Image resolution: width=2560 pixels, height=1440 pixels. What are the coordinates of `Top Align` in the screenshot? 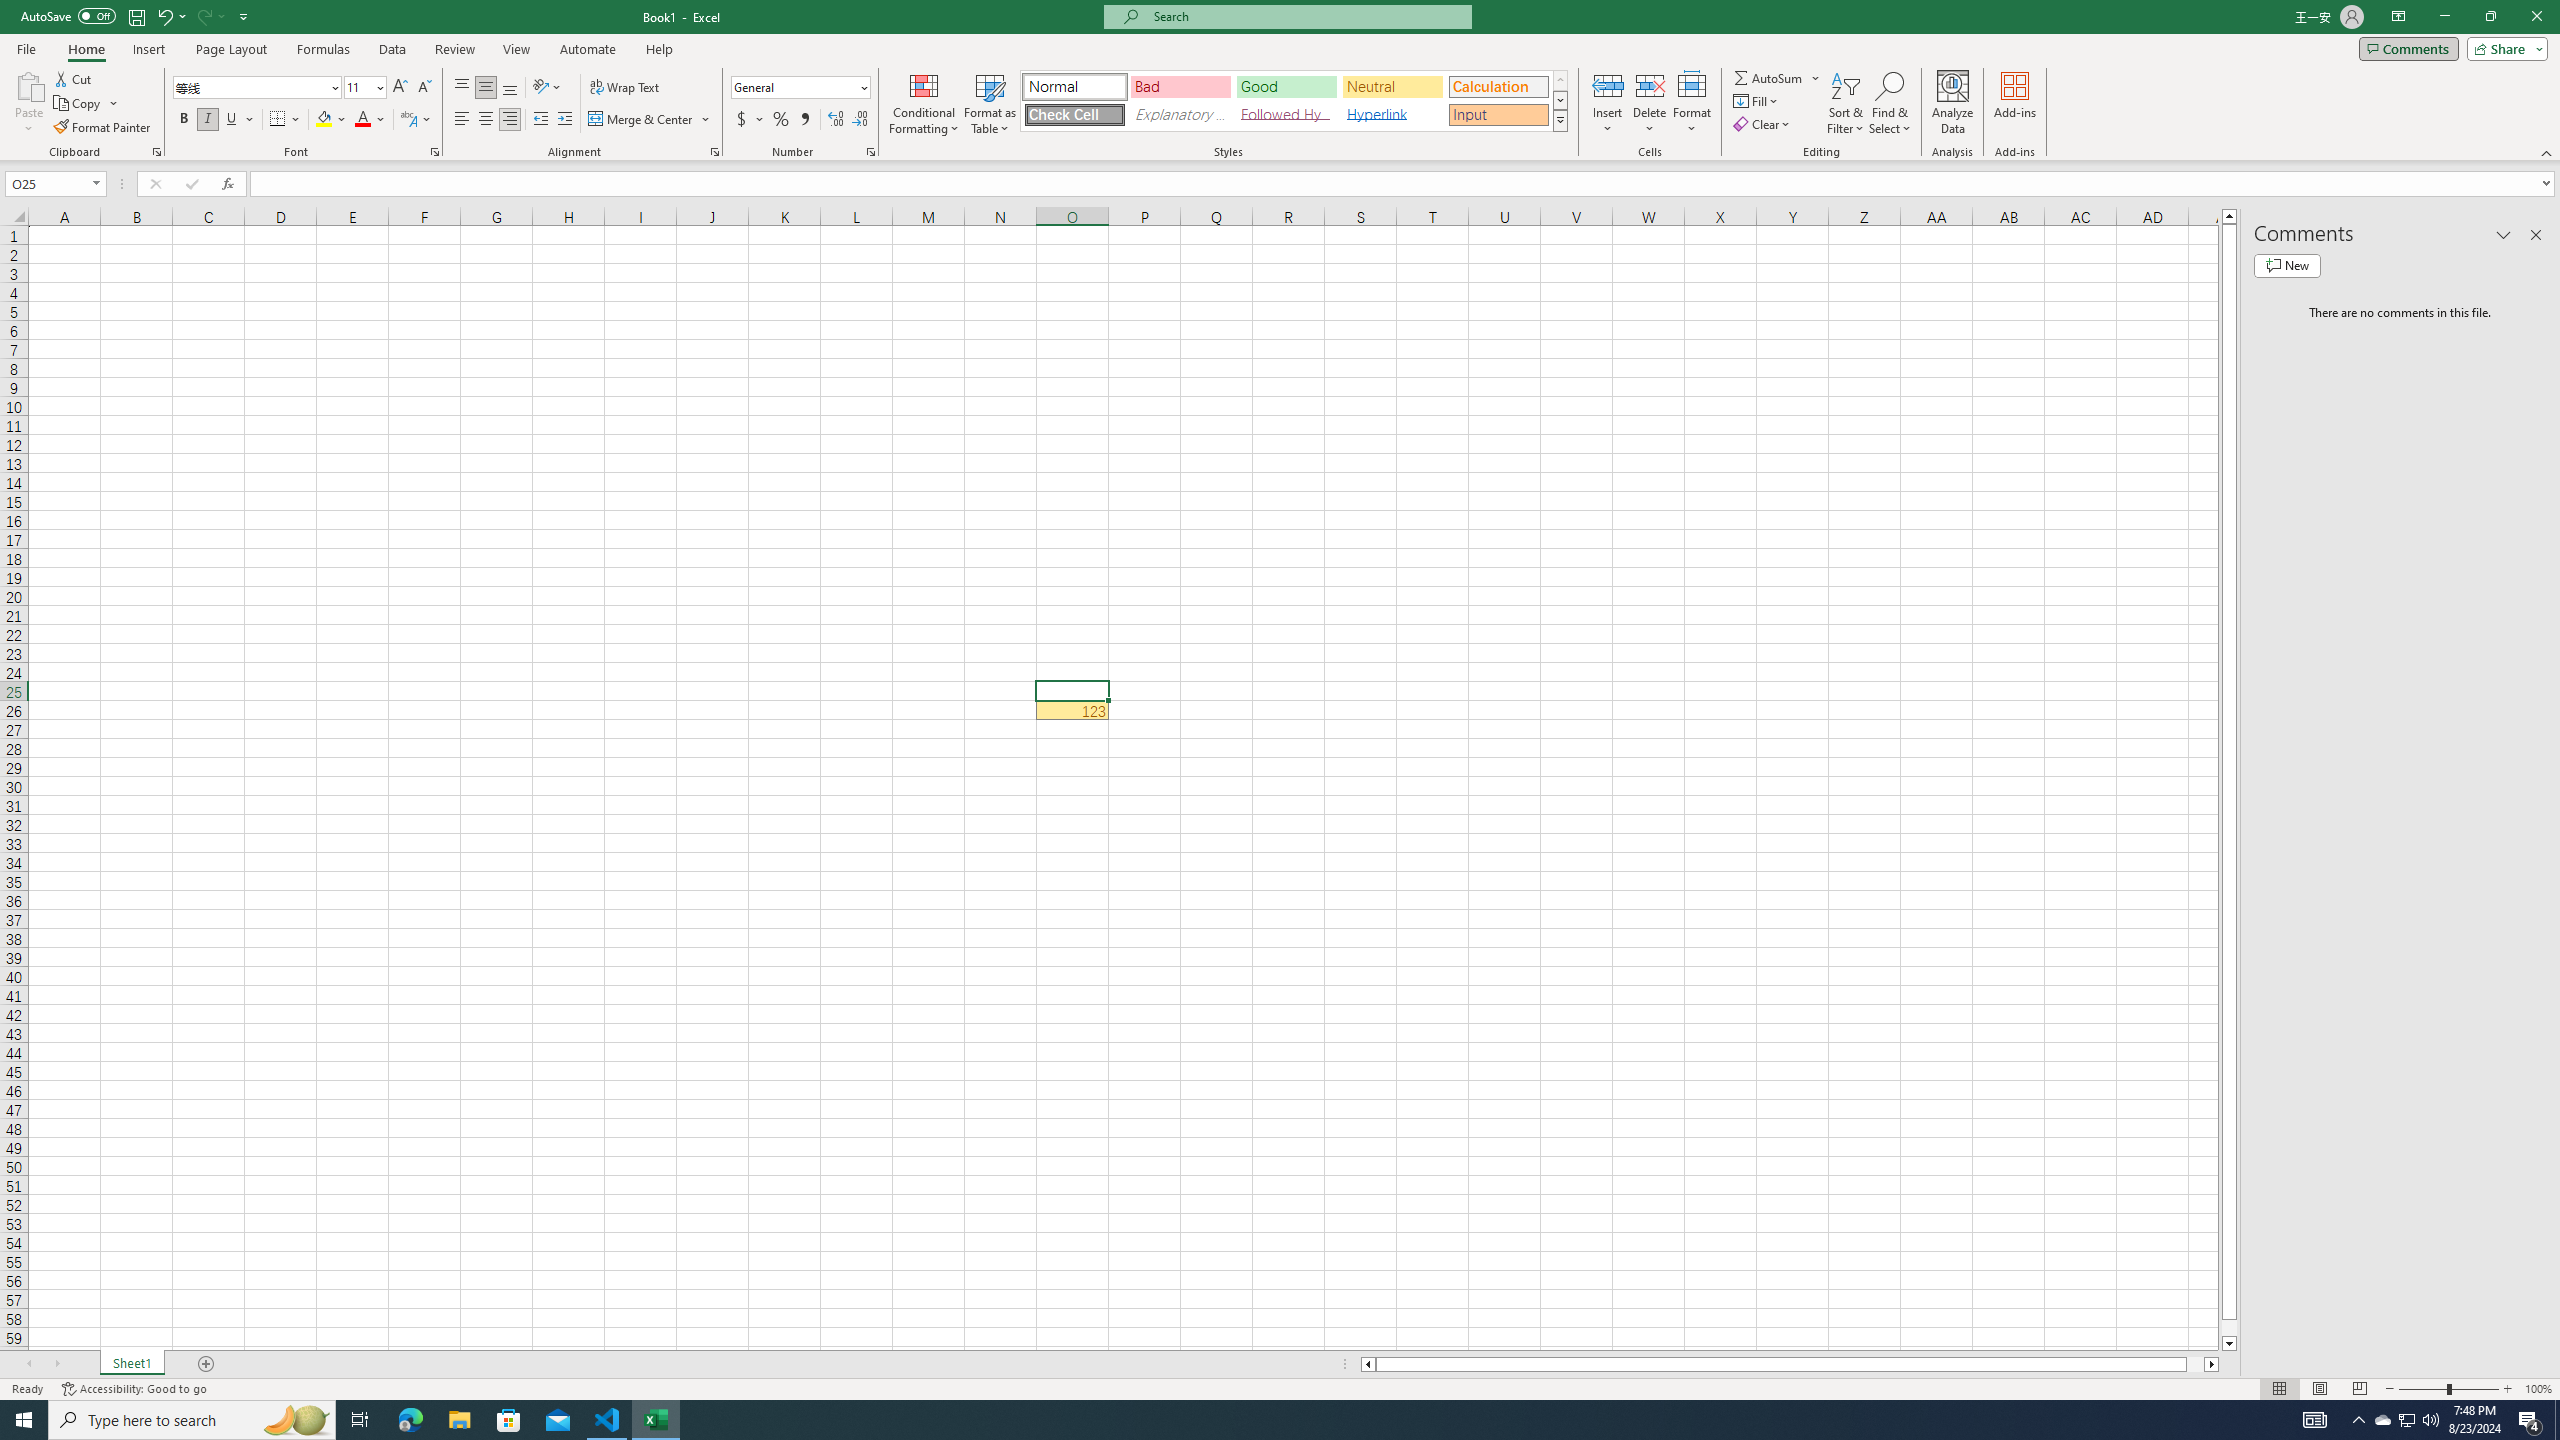 It's located at (462, 88).